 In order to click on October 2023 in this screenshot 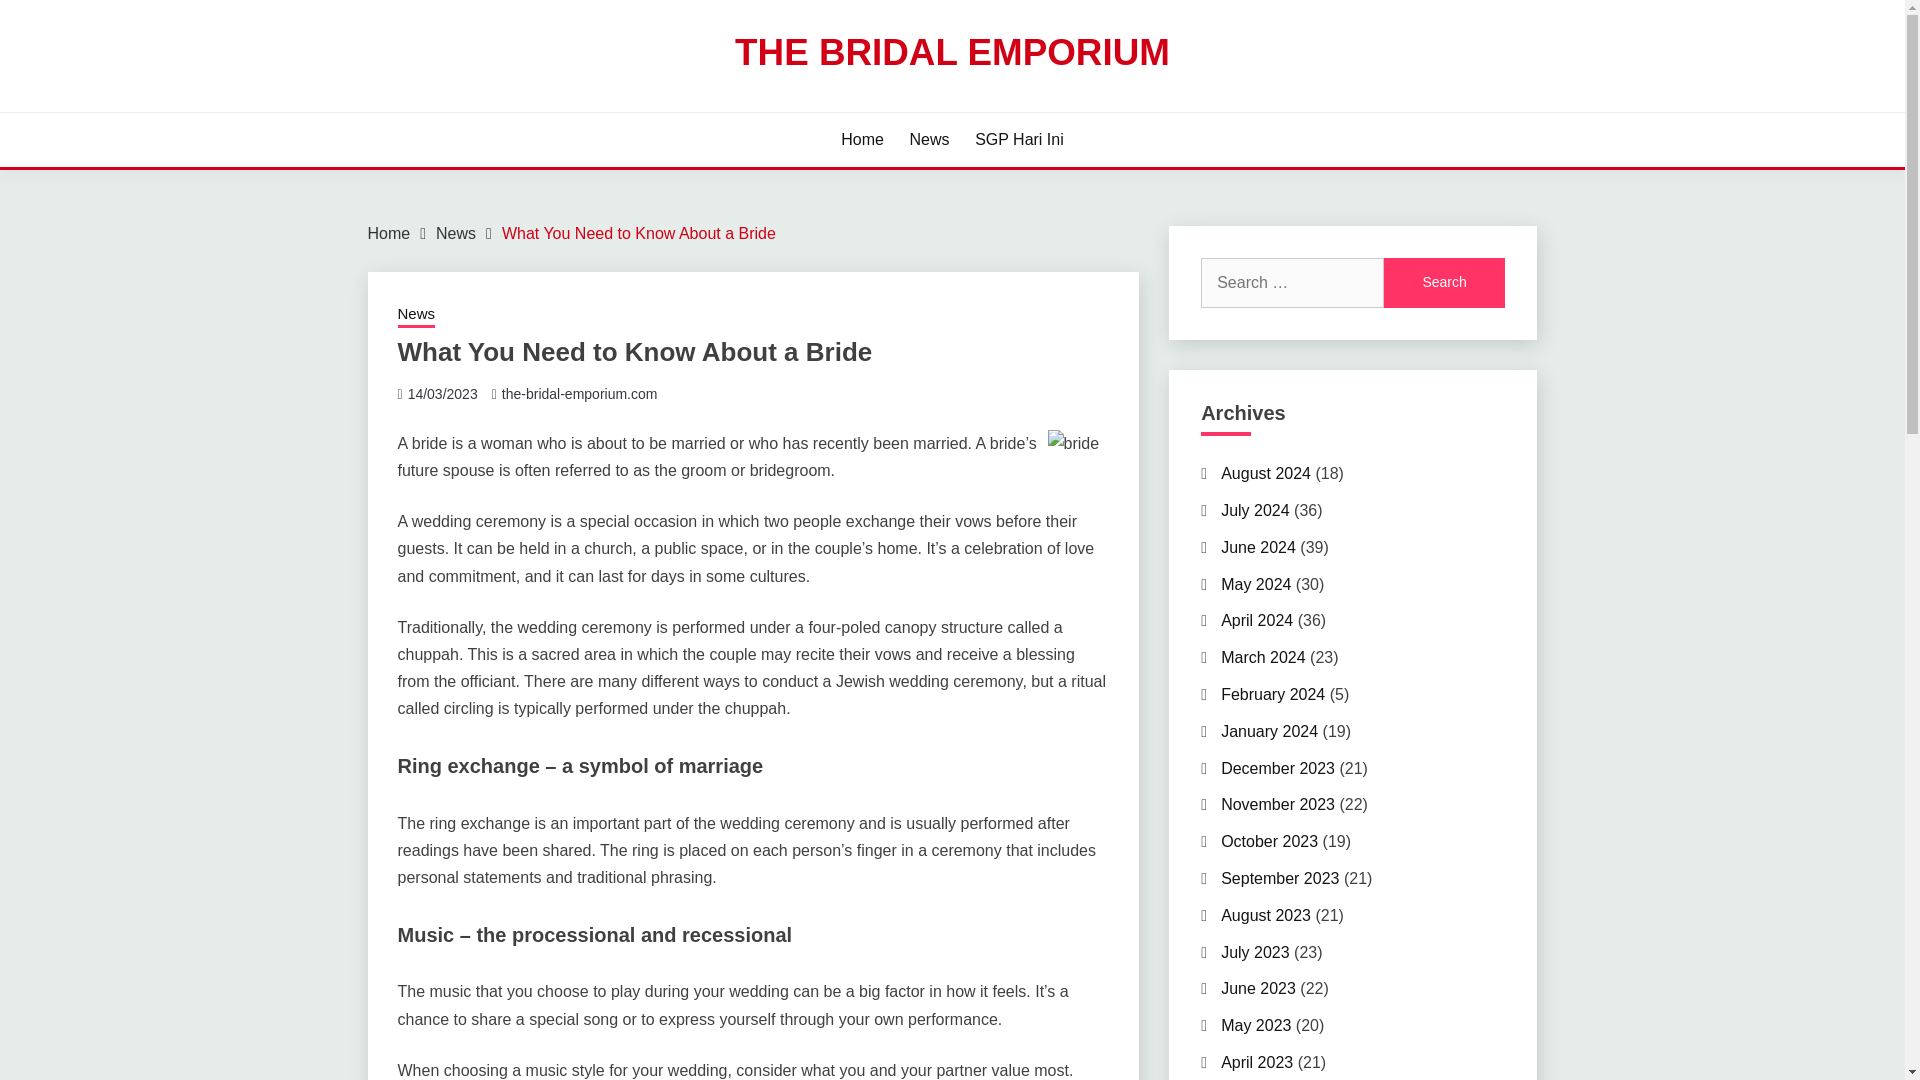, I will do `click(1269, 840)`.